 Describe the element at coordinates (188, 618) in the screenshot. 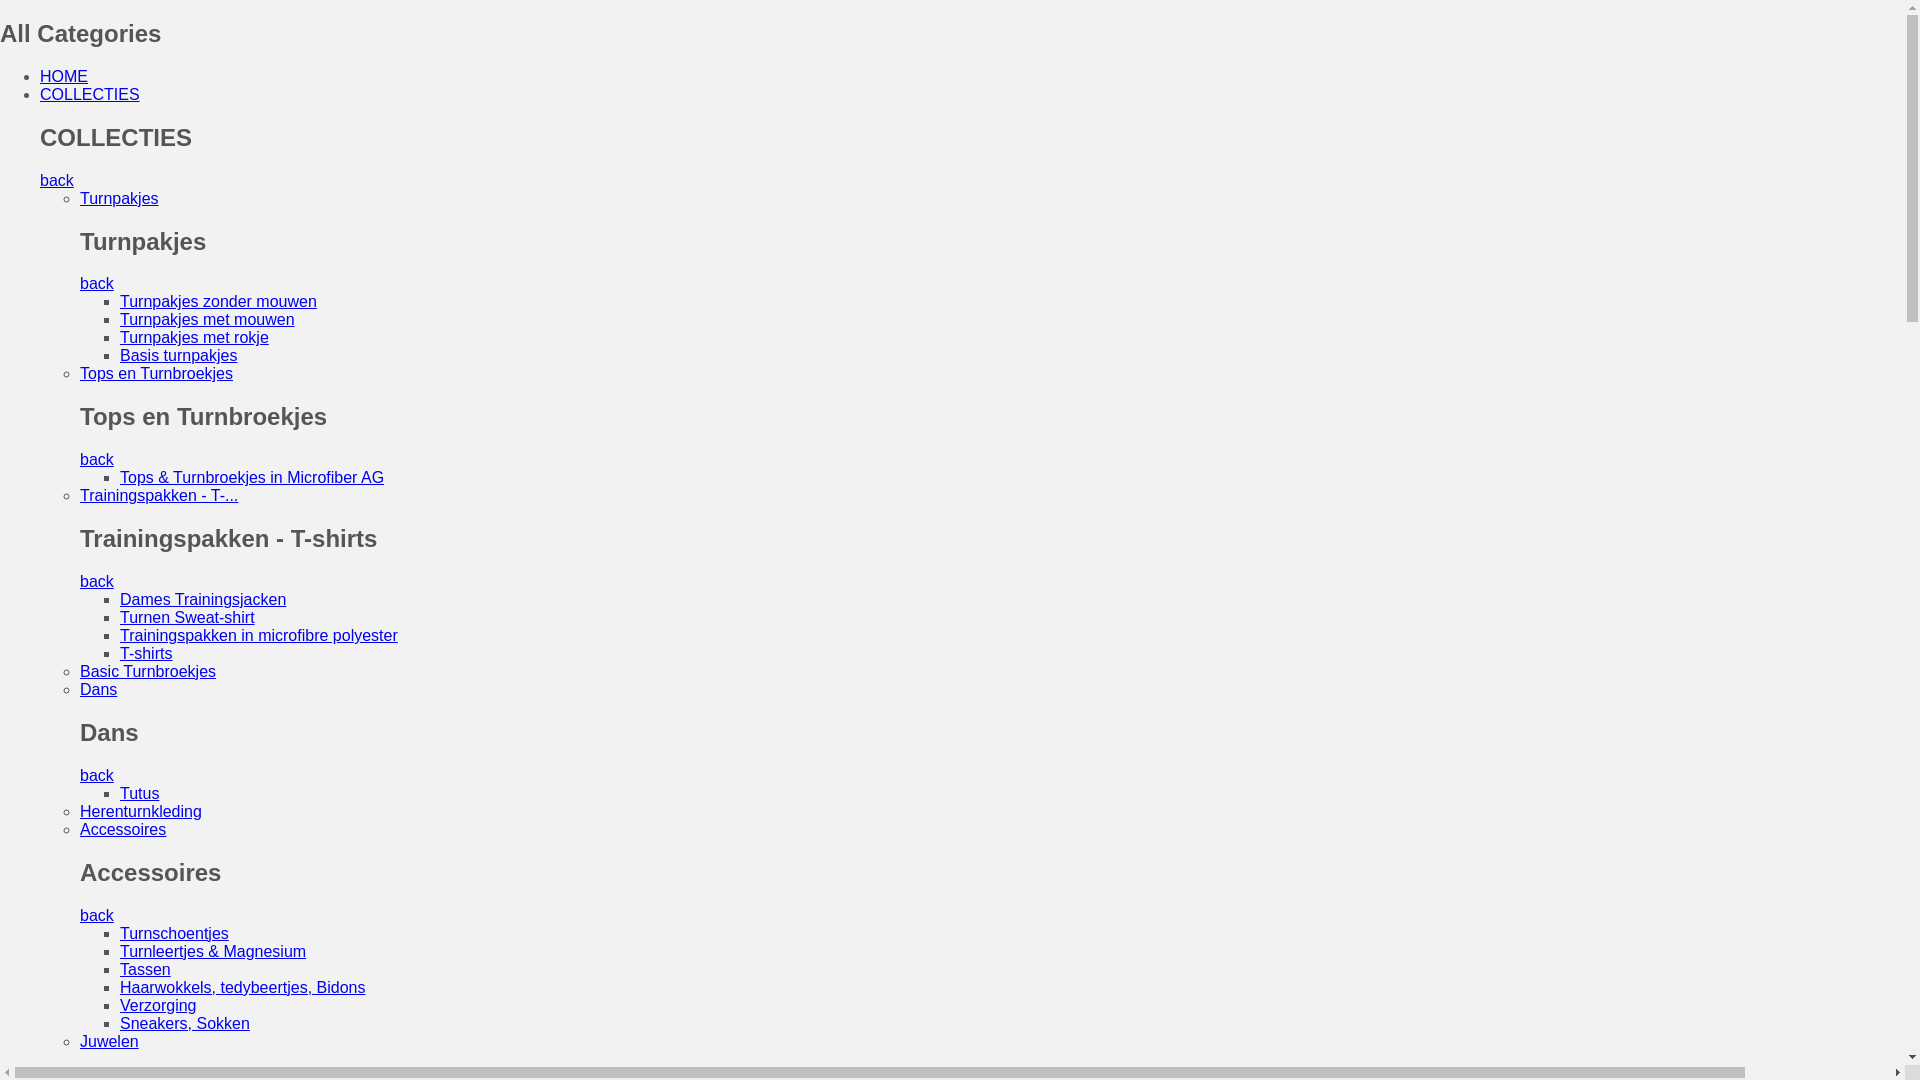

I see `Turnen Sweat-shirt` at that location.